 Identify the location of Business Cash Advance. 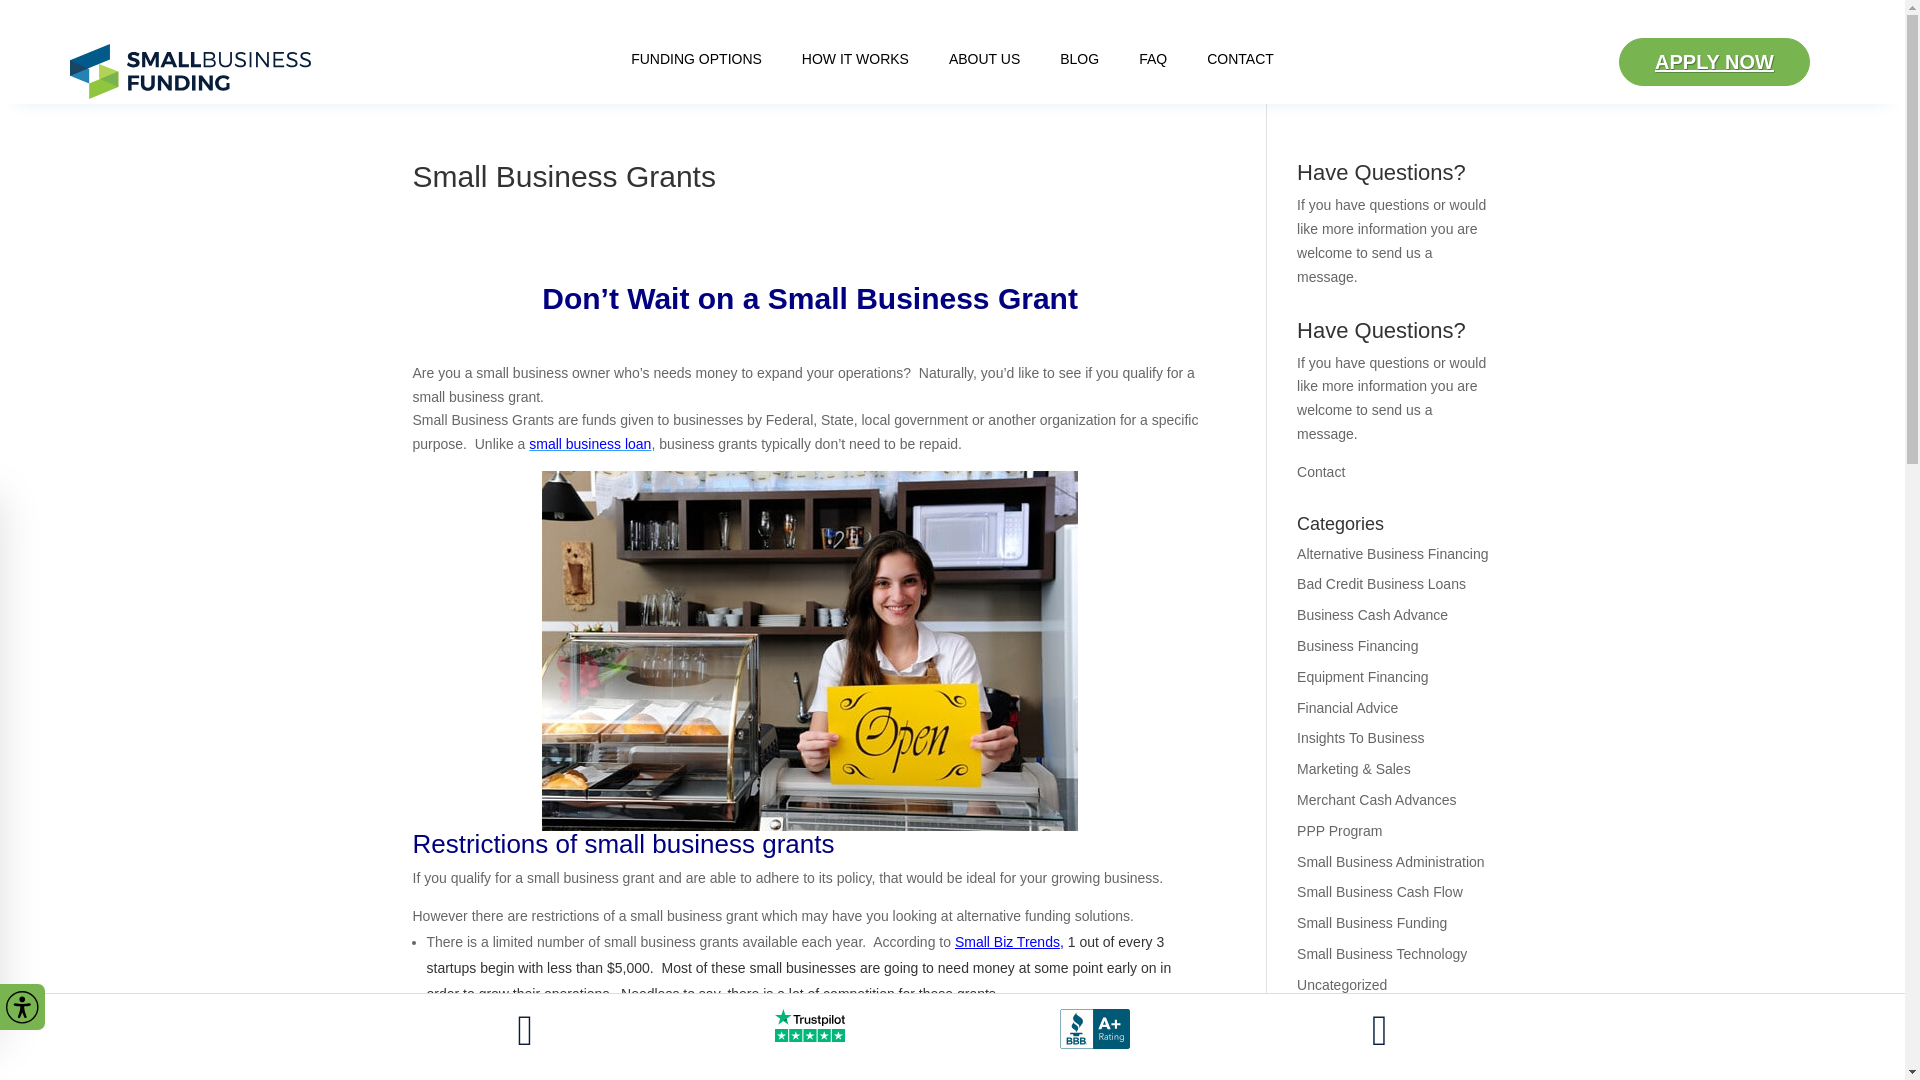
(1372, 614).